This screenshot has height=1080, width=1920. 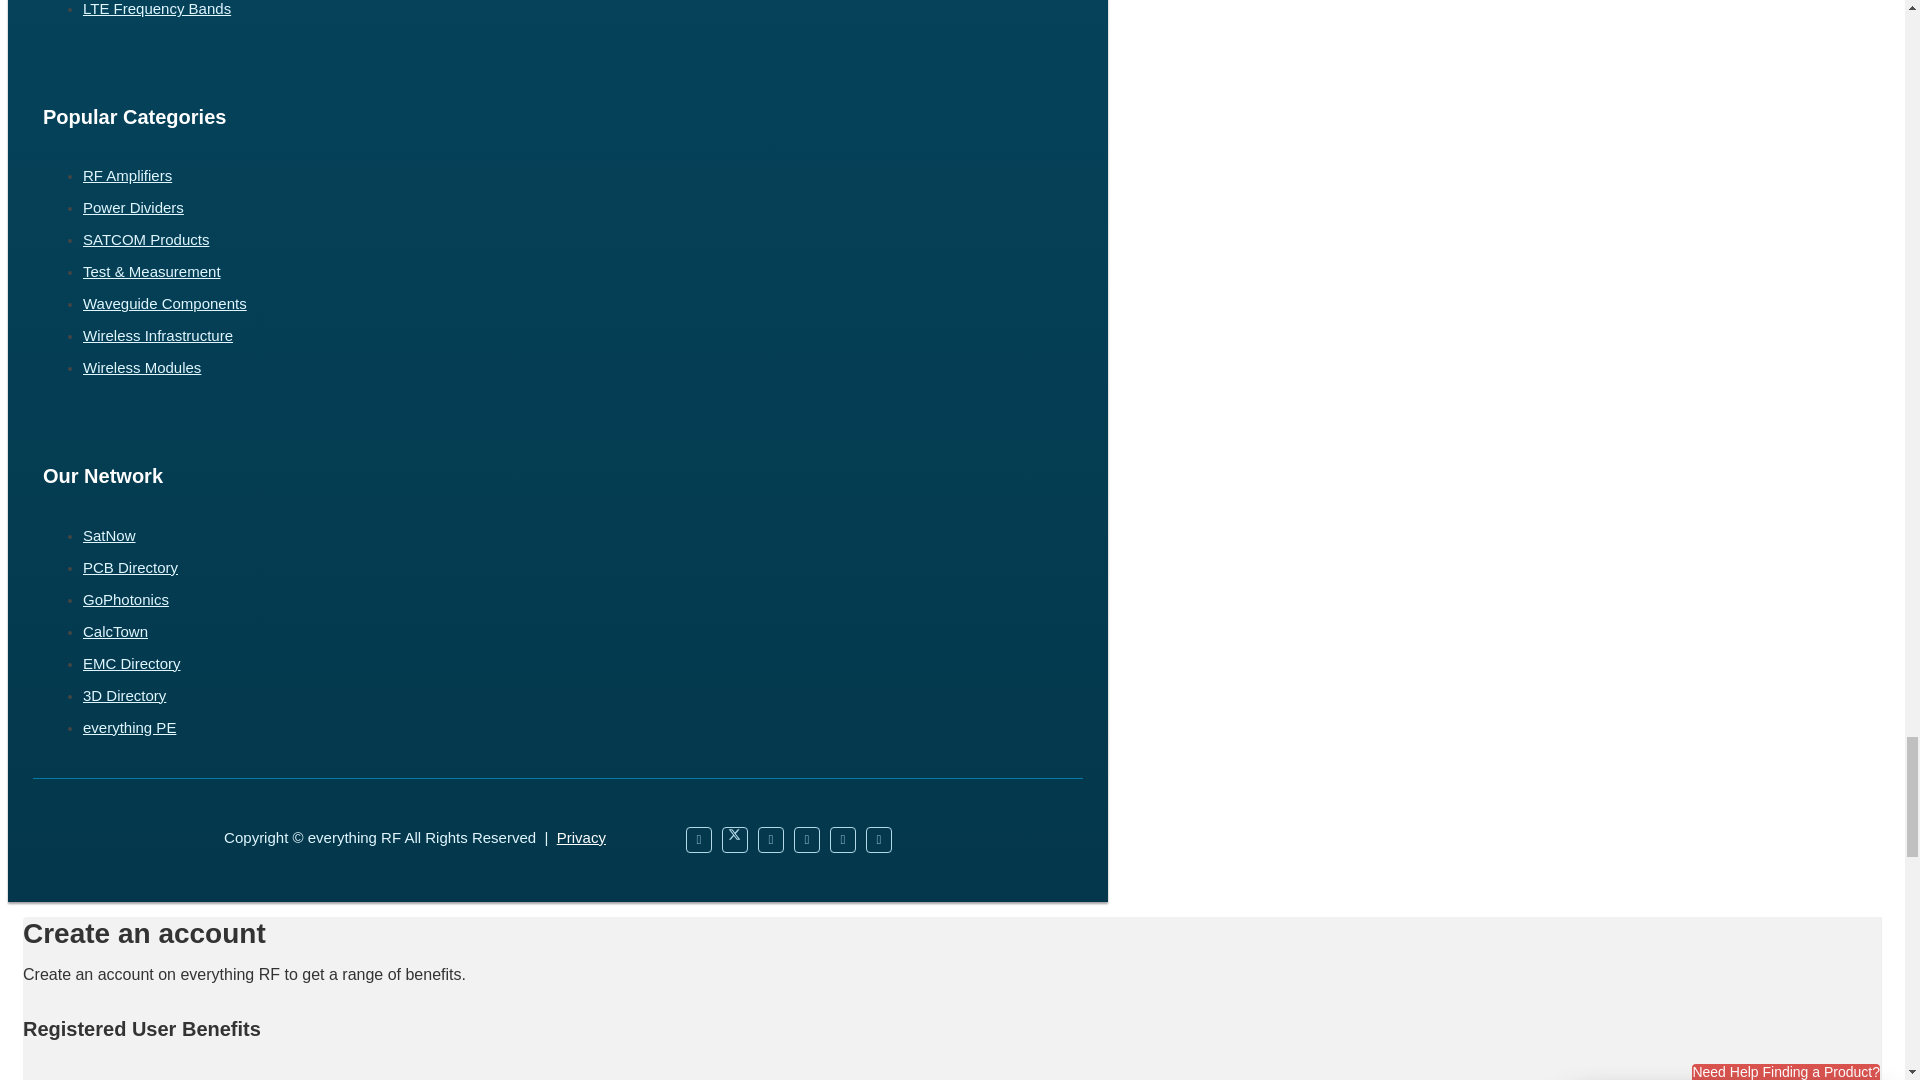 What do you see at coordinates (842, 840) in the screenshot?
I see `Products RSS xml feed` at bounding box center [842, 840].